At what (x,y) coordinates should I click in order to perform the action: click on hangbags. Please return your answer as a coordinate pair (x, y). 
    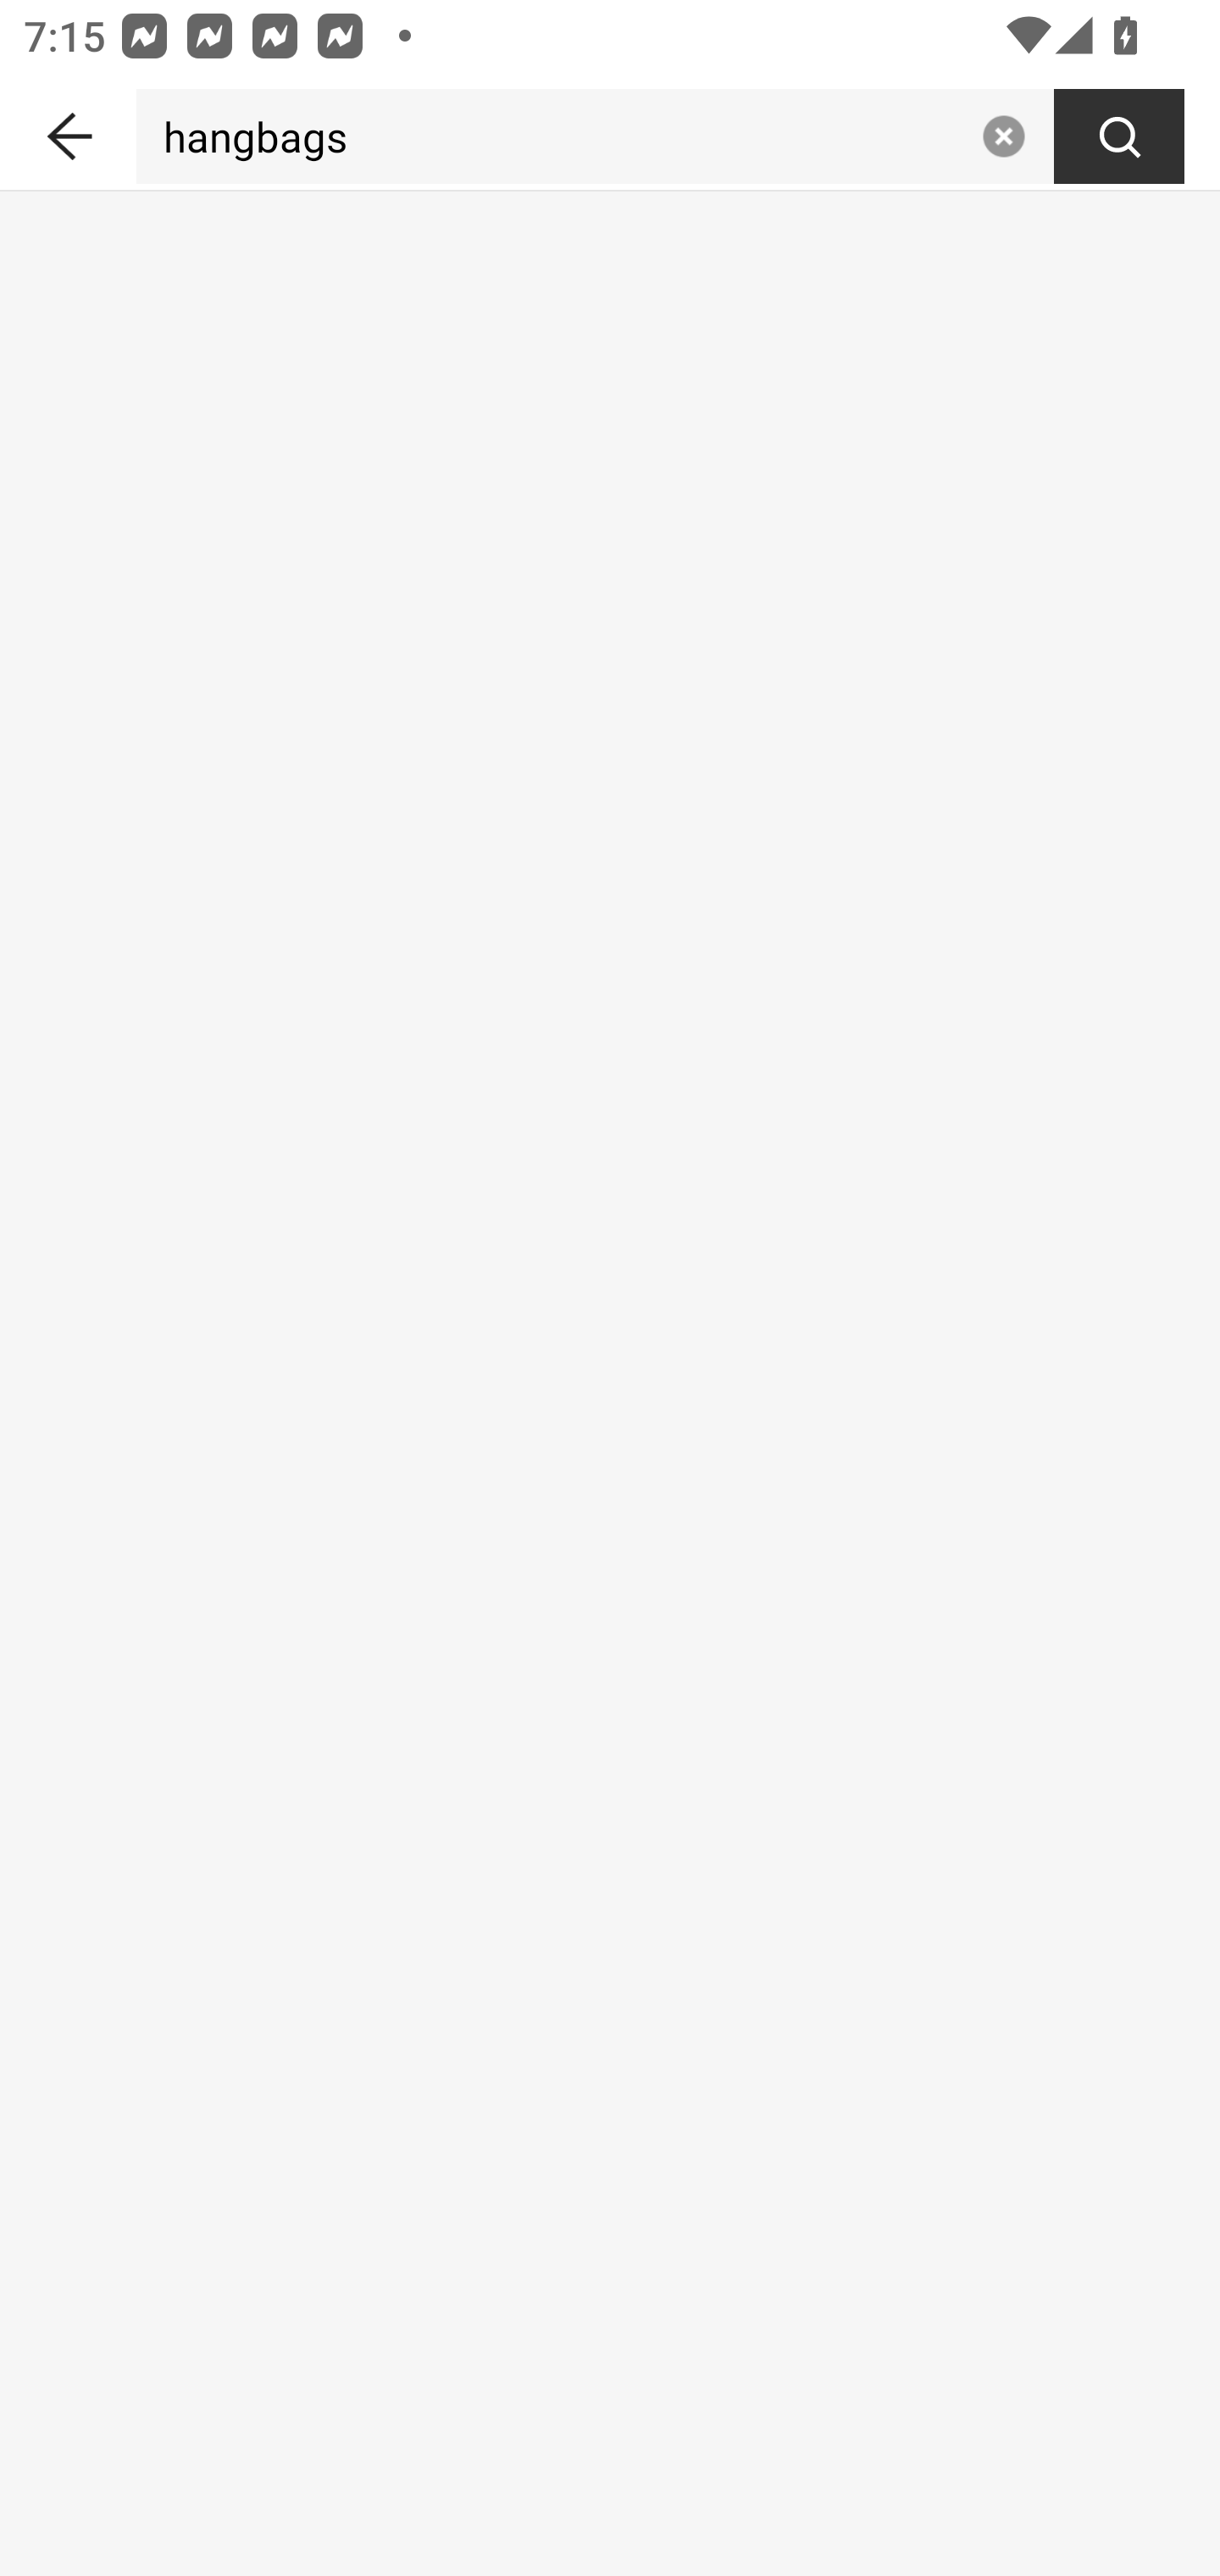
    Looking at the image, I should click on (552, 136).